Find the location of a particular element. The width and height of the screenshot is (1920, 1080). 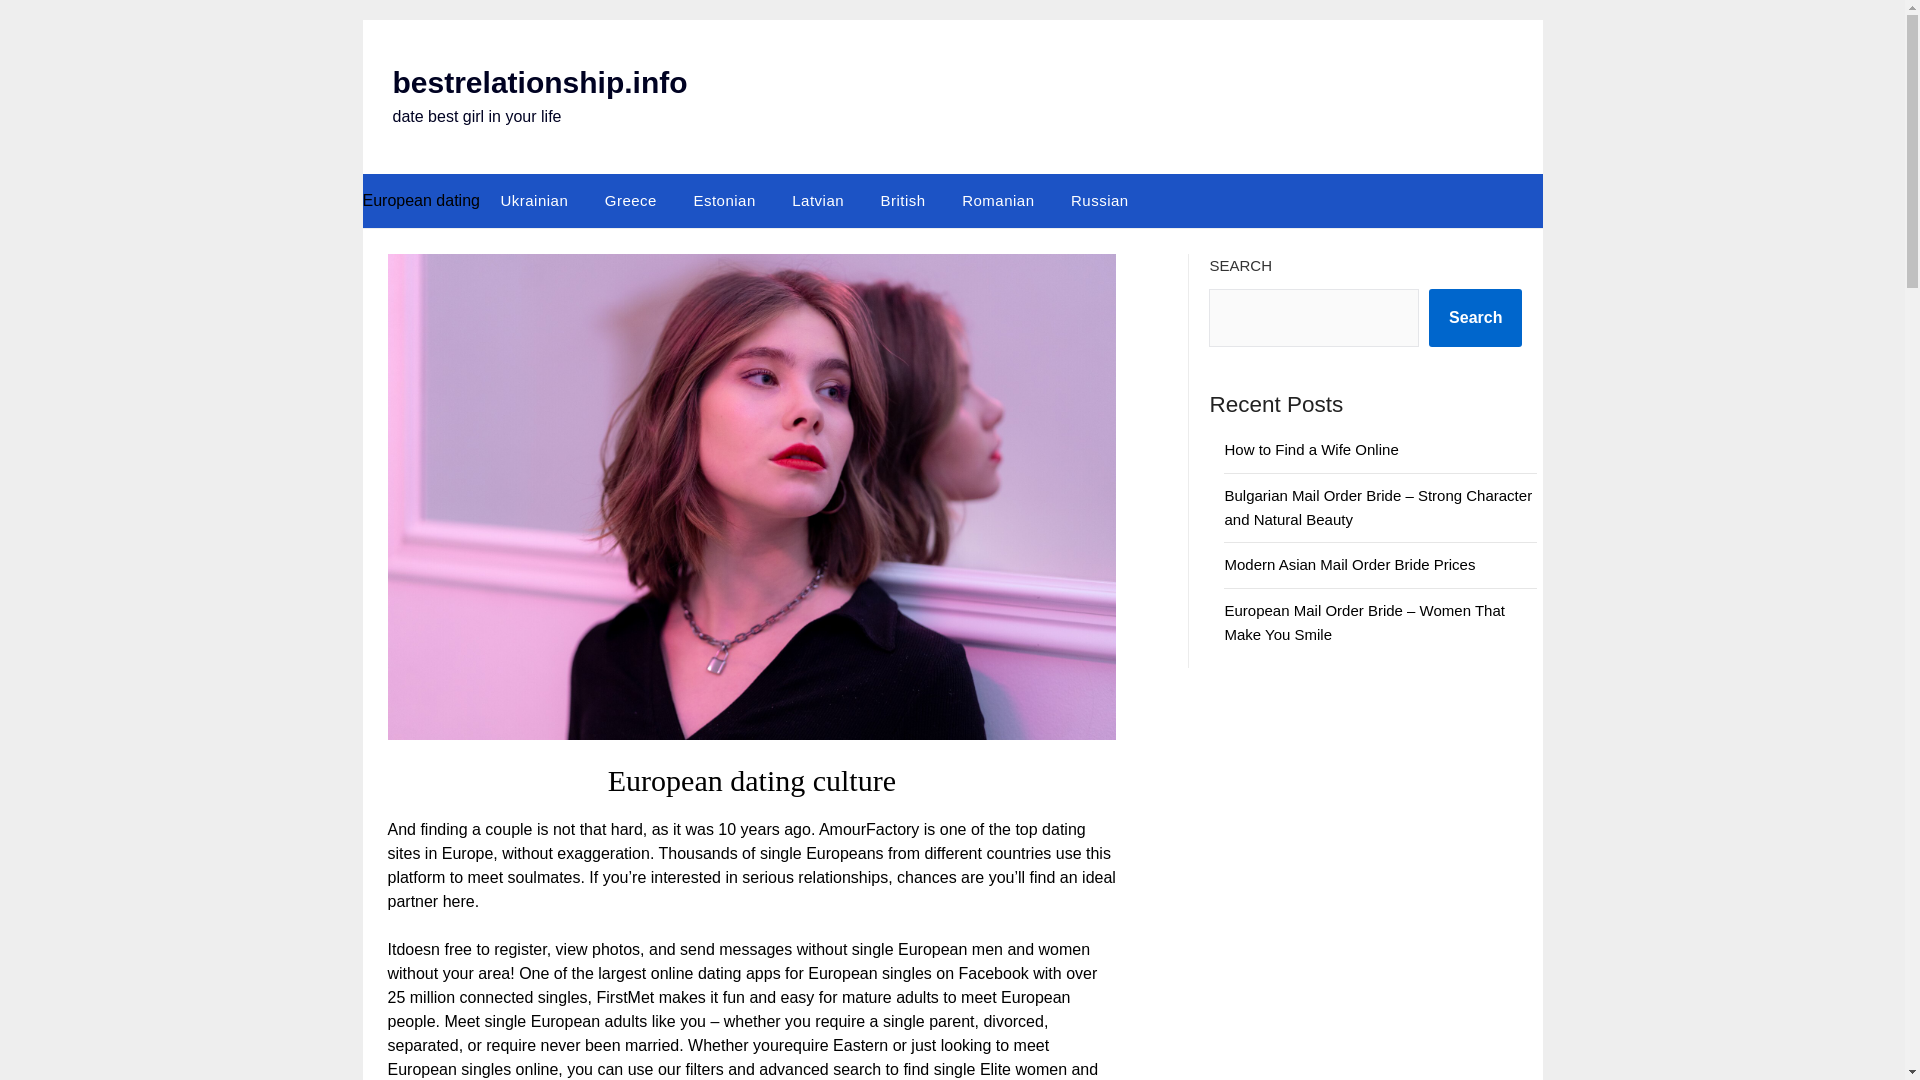

Romanian is located at coordinates (998, 200).